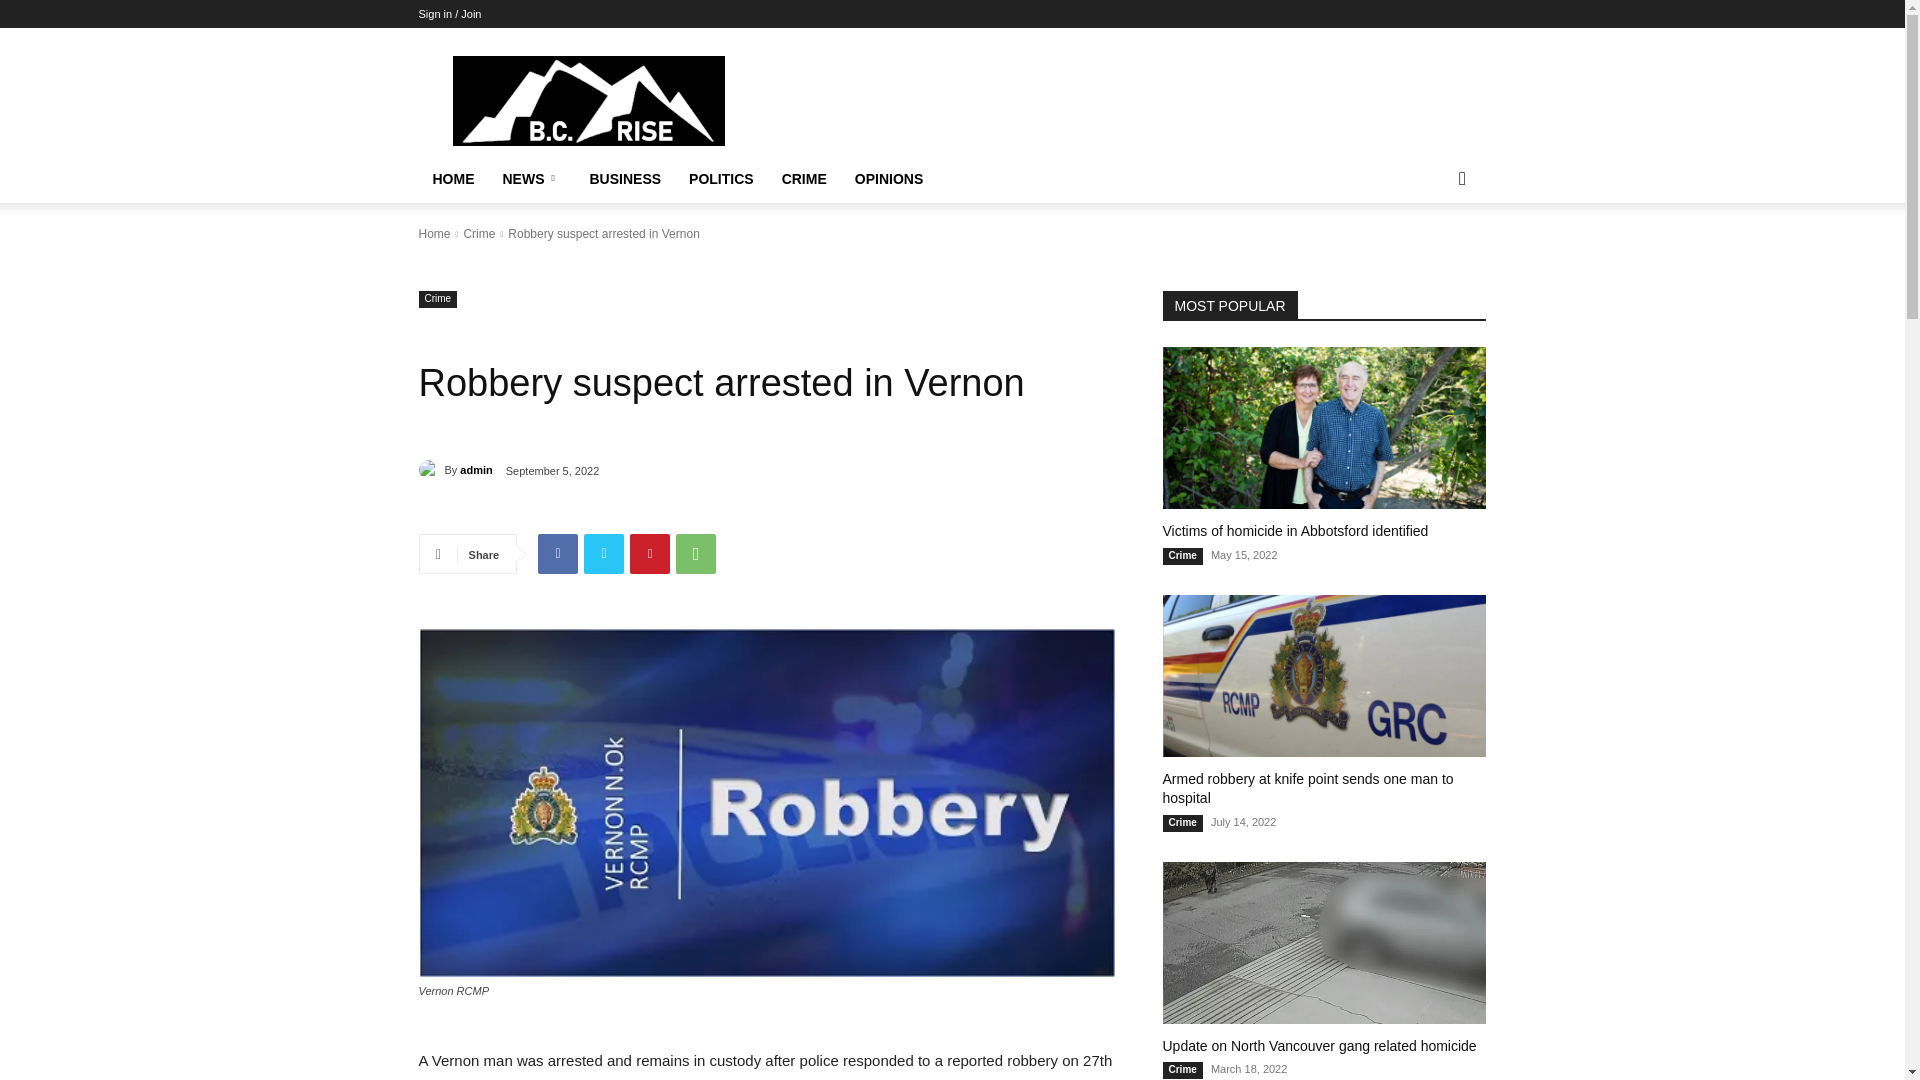 Image resolution: width=1920 pixels, height=1080 pixels. I want to click on admin, so click(430, 470).